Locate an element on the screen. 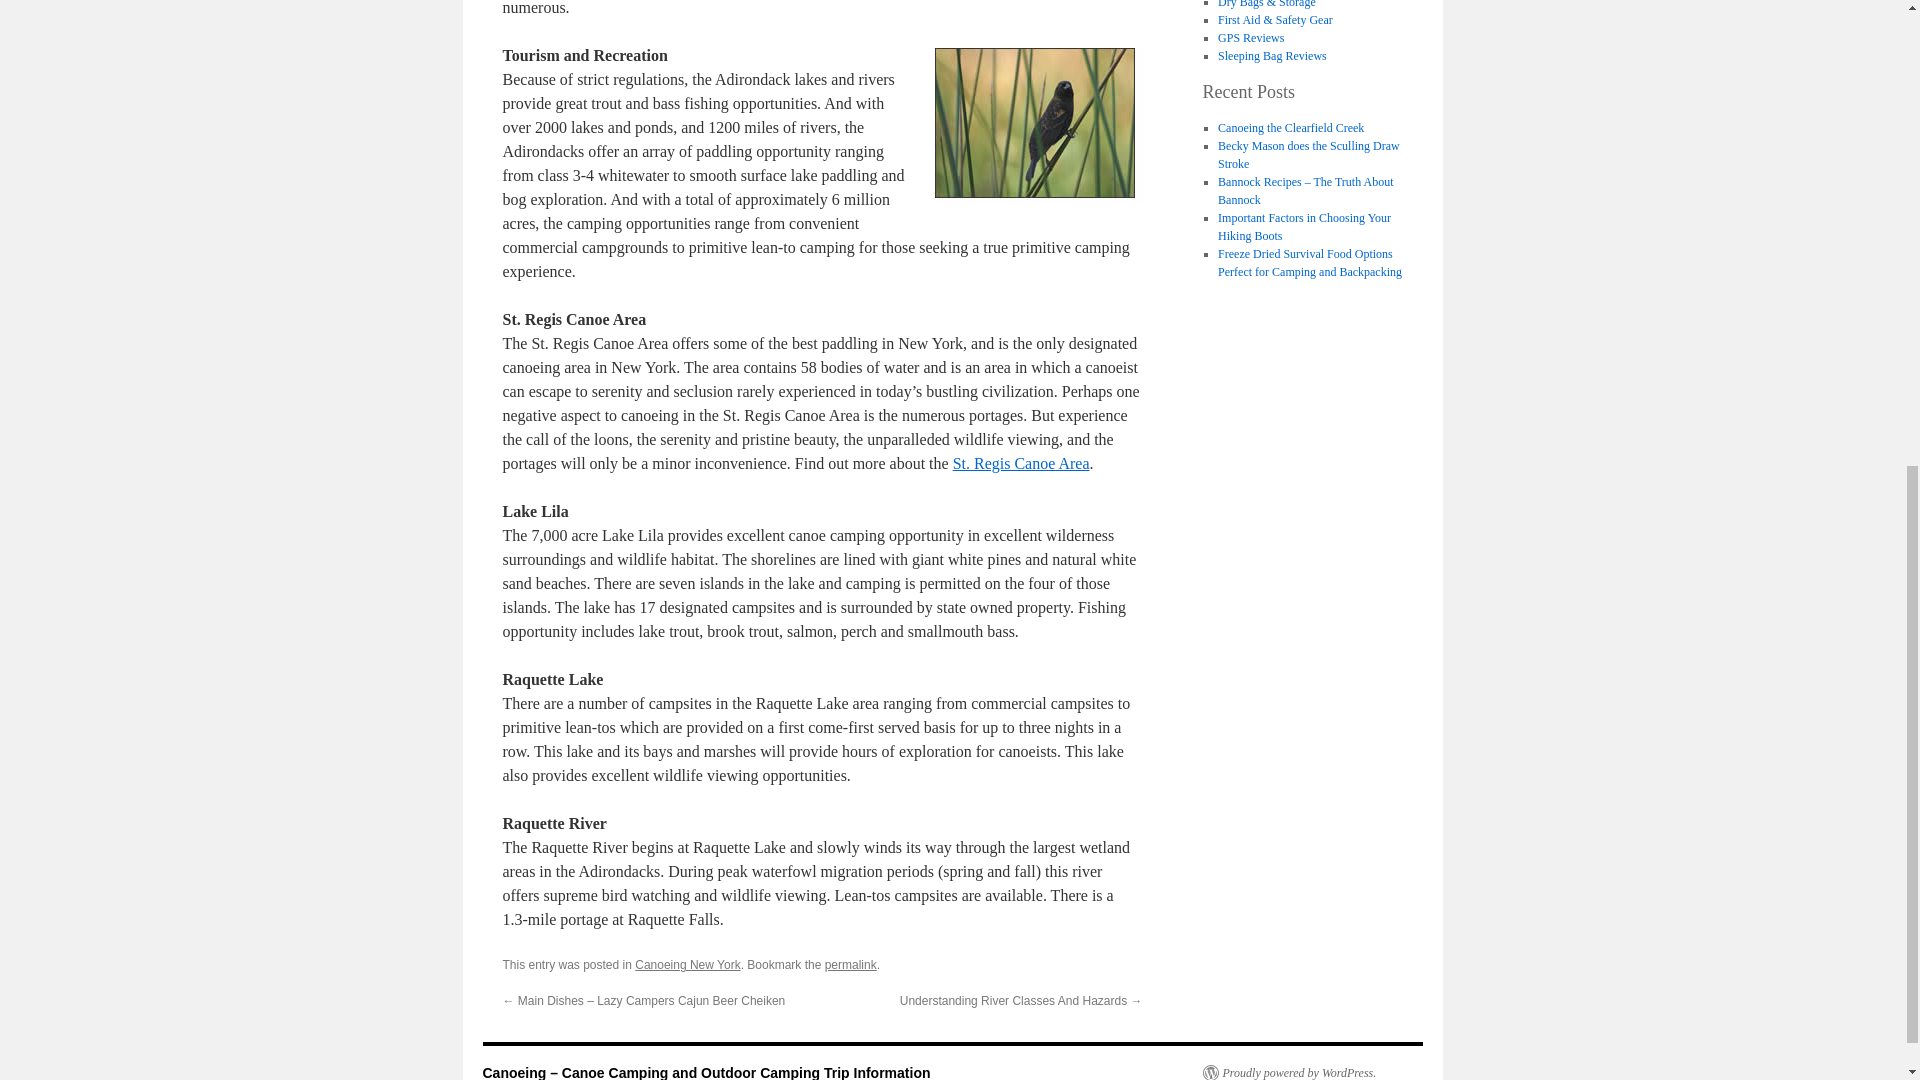 The image size is (1920, 1080). Important Factors in Choosing Your Hiking Boots is located at coordinates (1304, 226).